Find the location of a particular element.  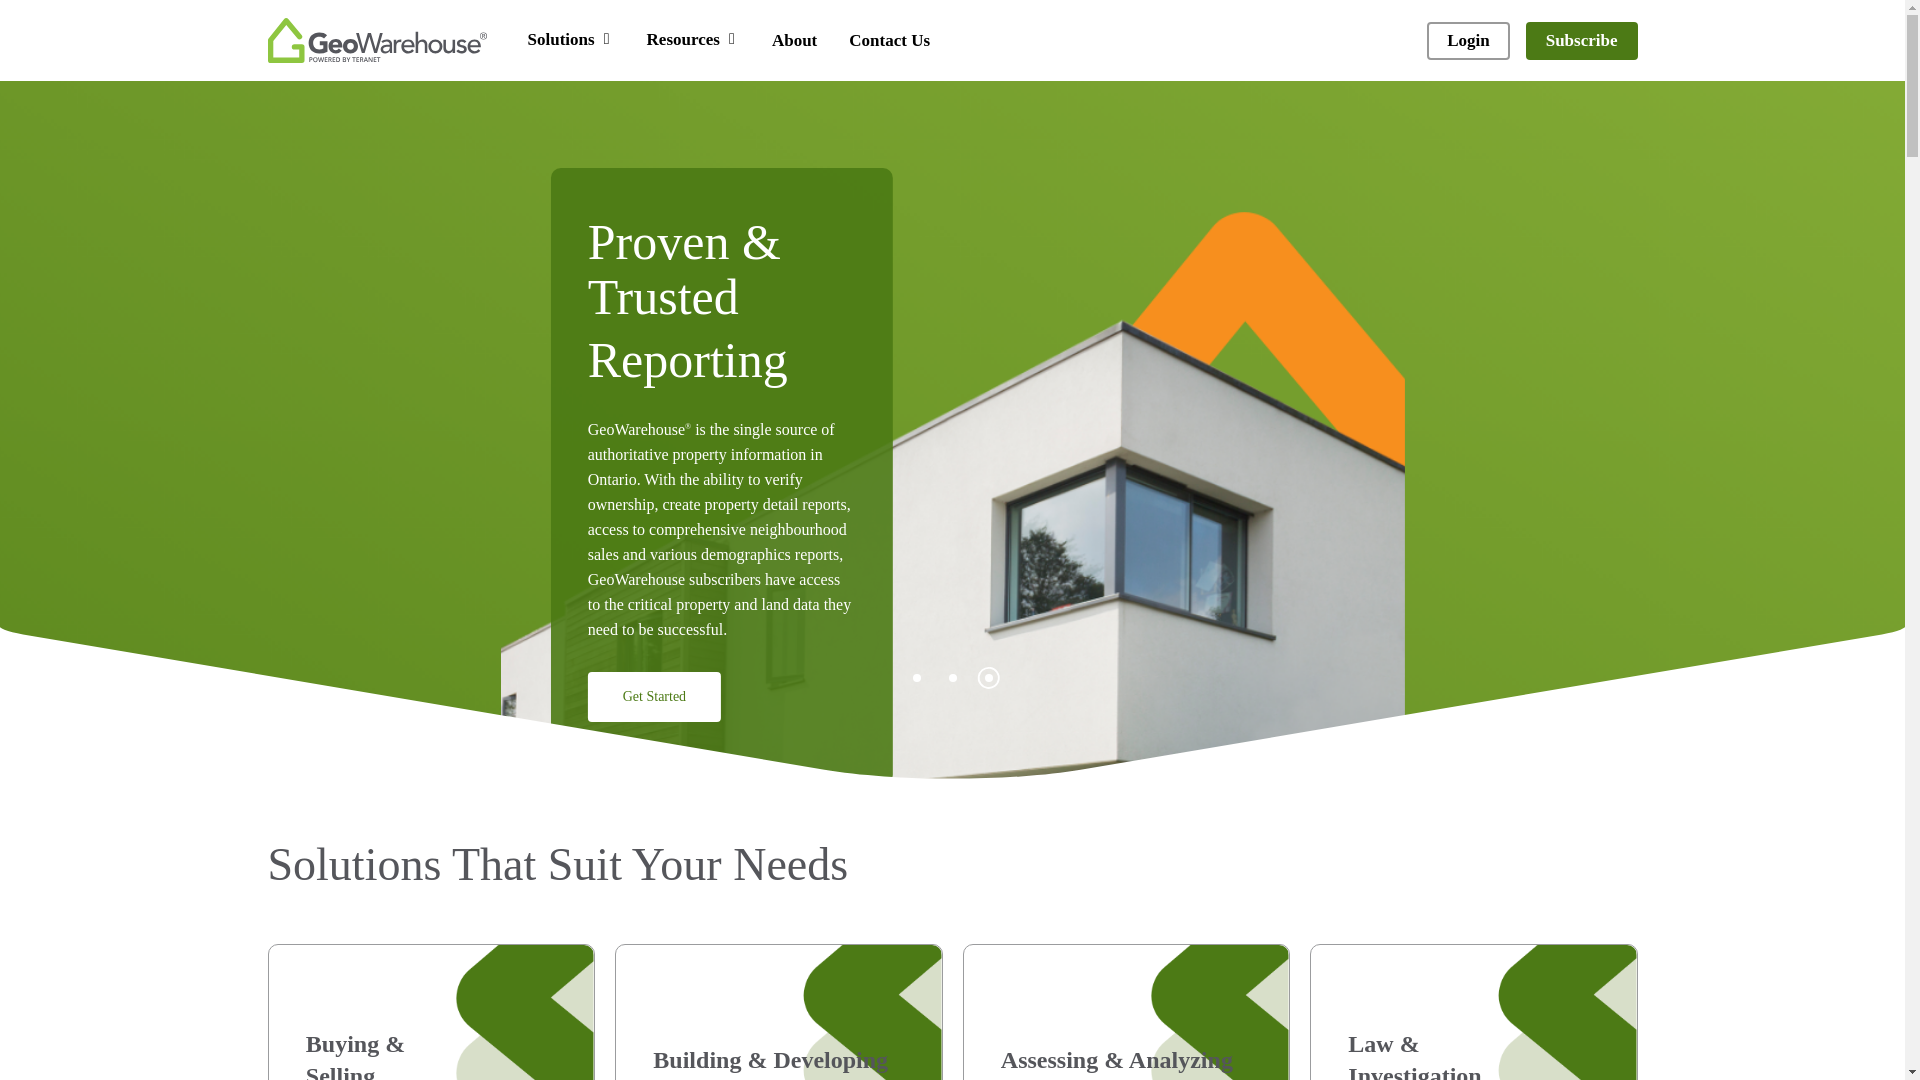

Solutions is located at coordinates (571, 40).